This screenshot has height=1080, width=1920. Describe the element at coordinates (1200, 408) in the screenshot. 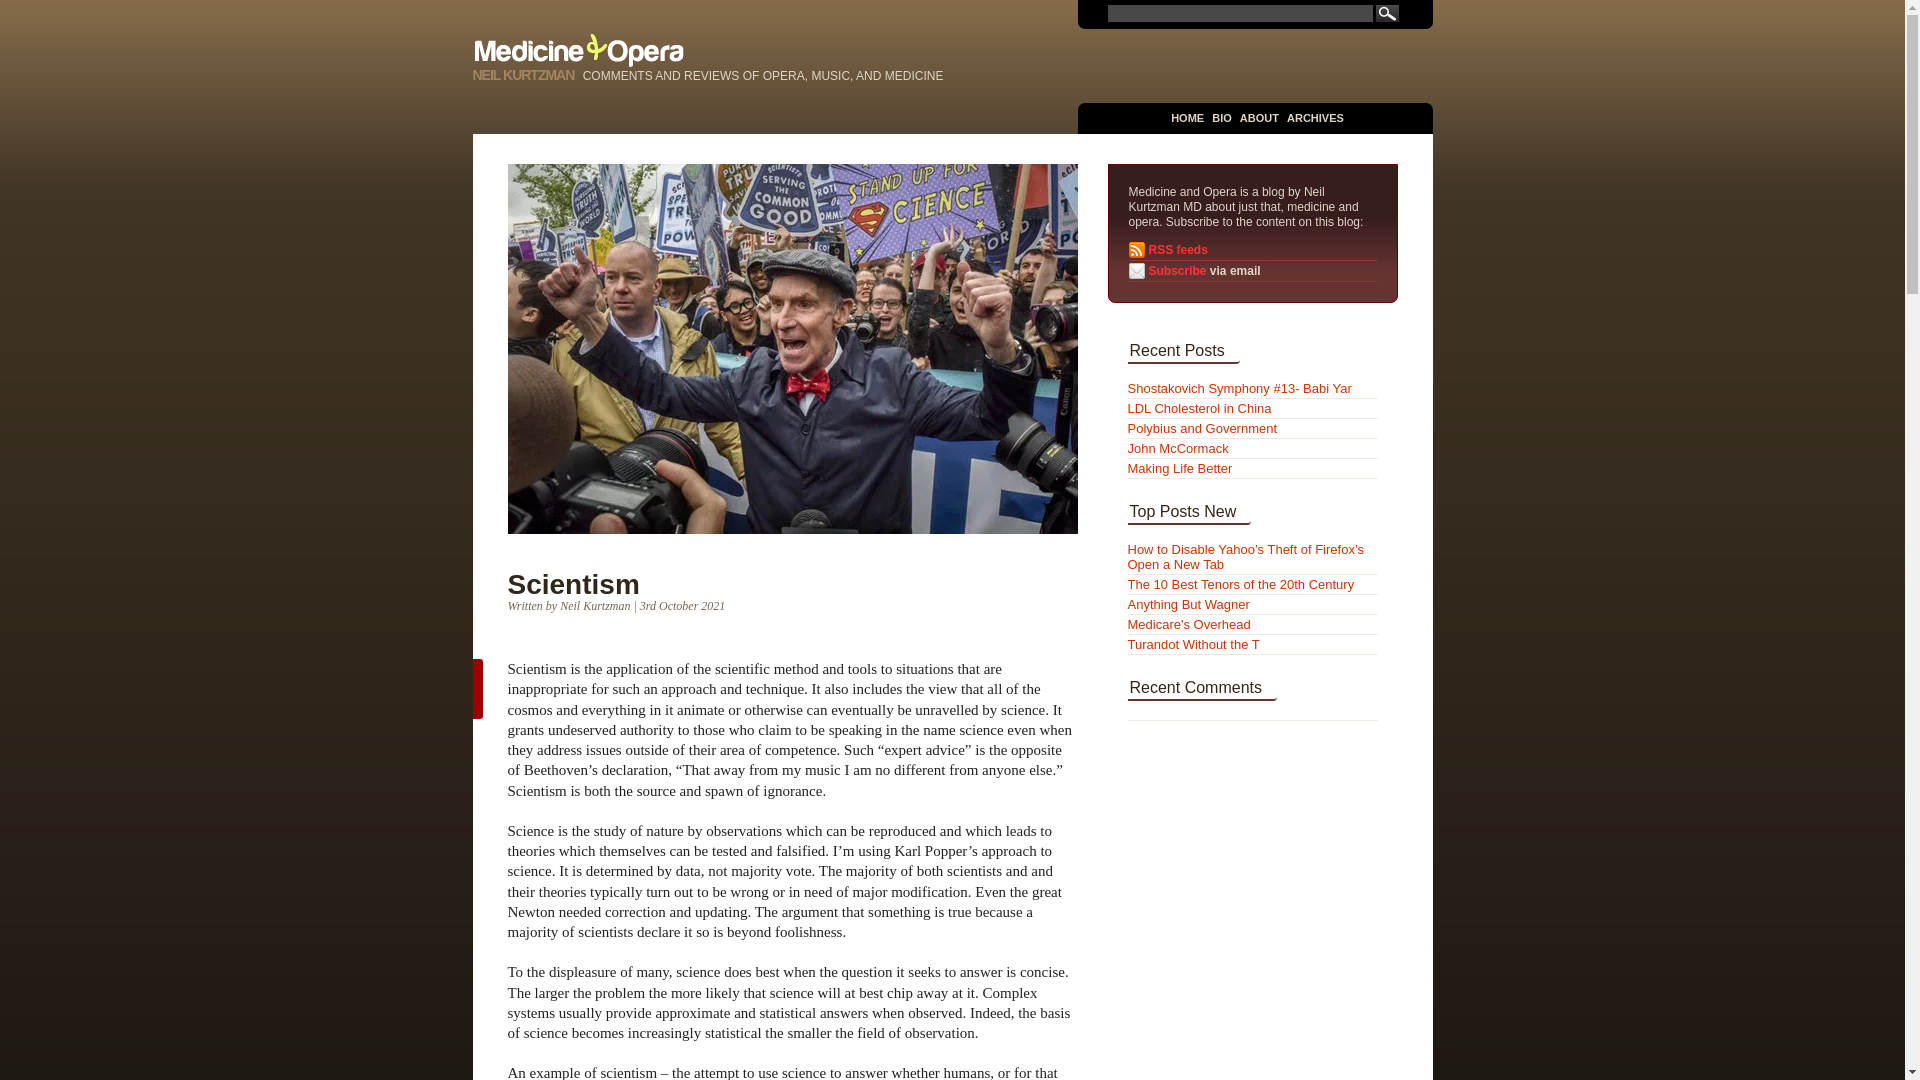

I see `LDL Cholesterol in China` at that location.